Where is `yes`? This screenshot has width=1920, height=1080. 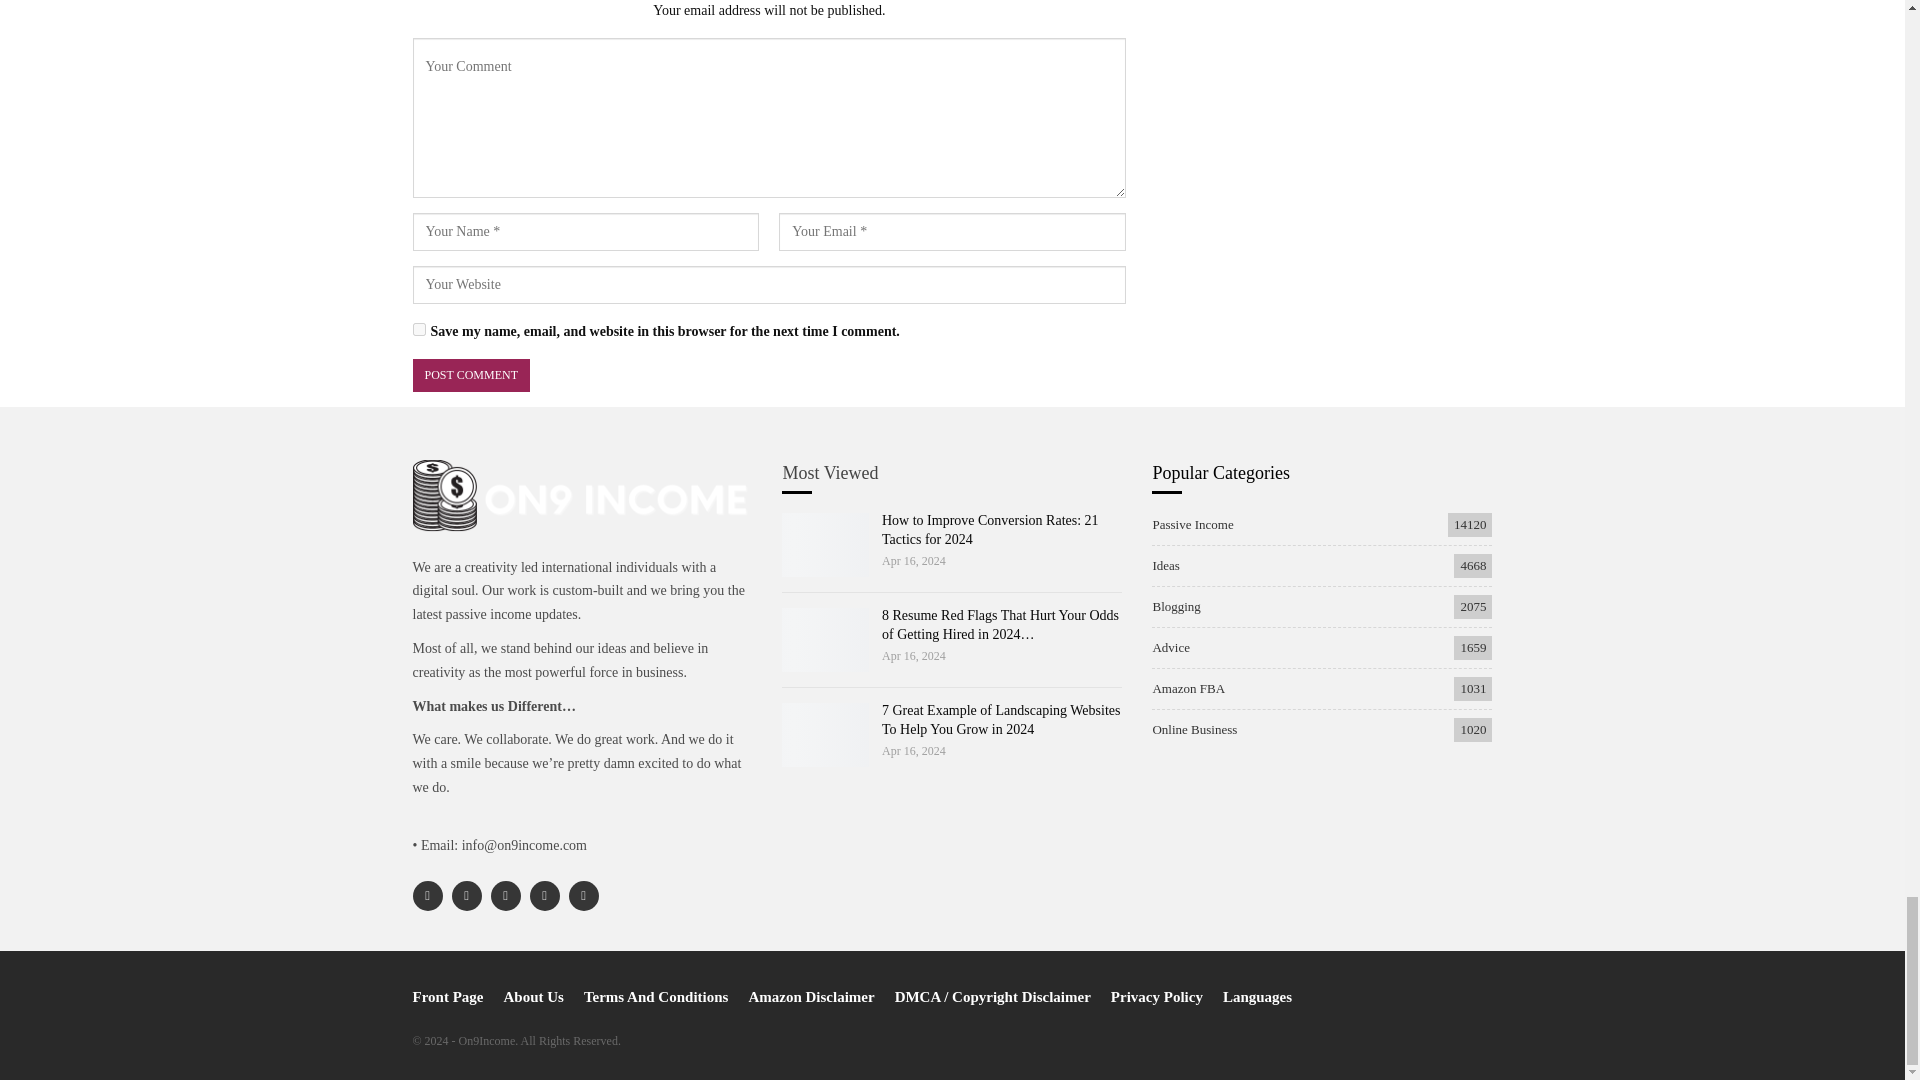 yes is located at coordinates (418, 328).